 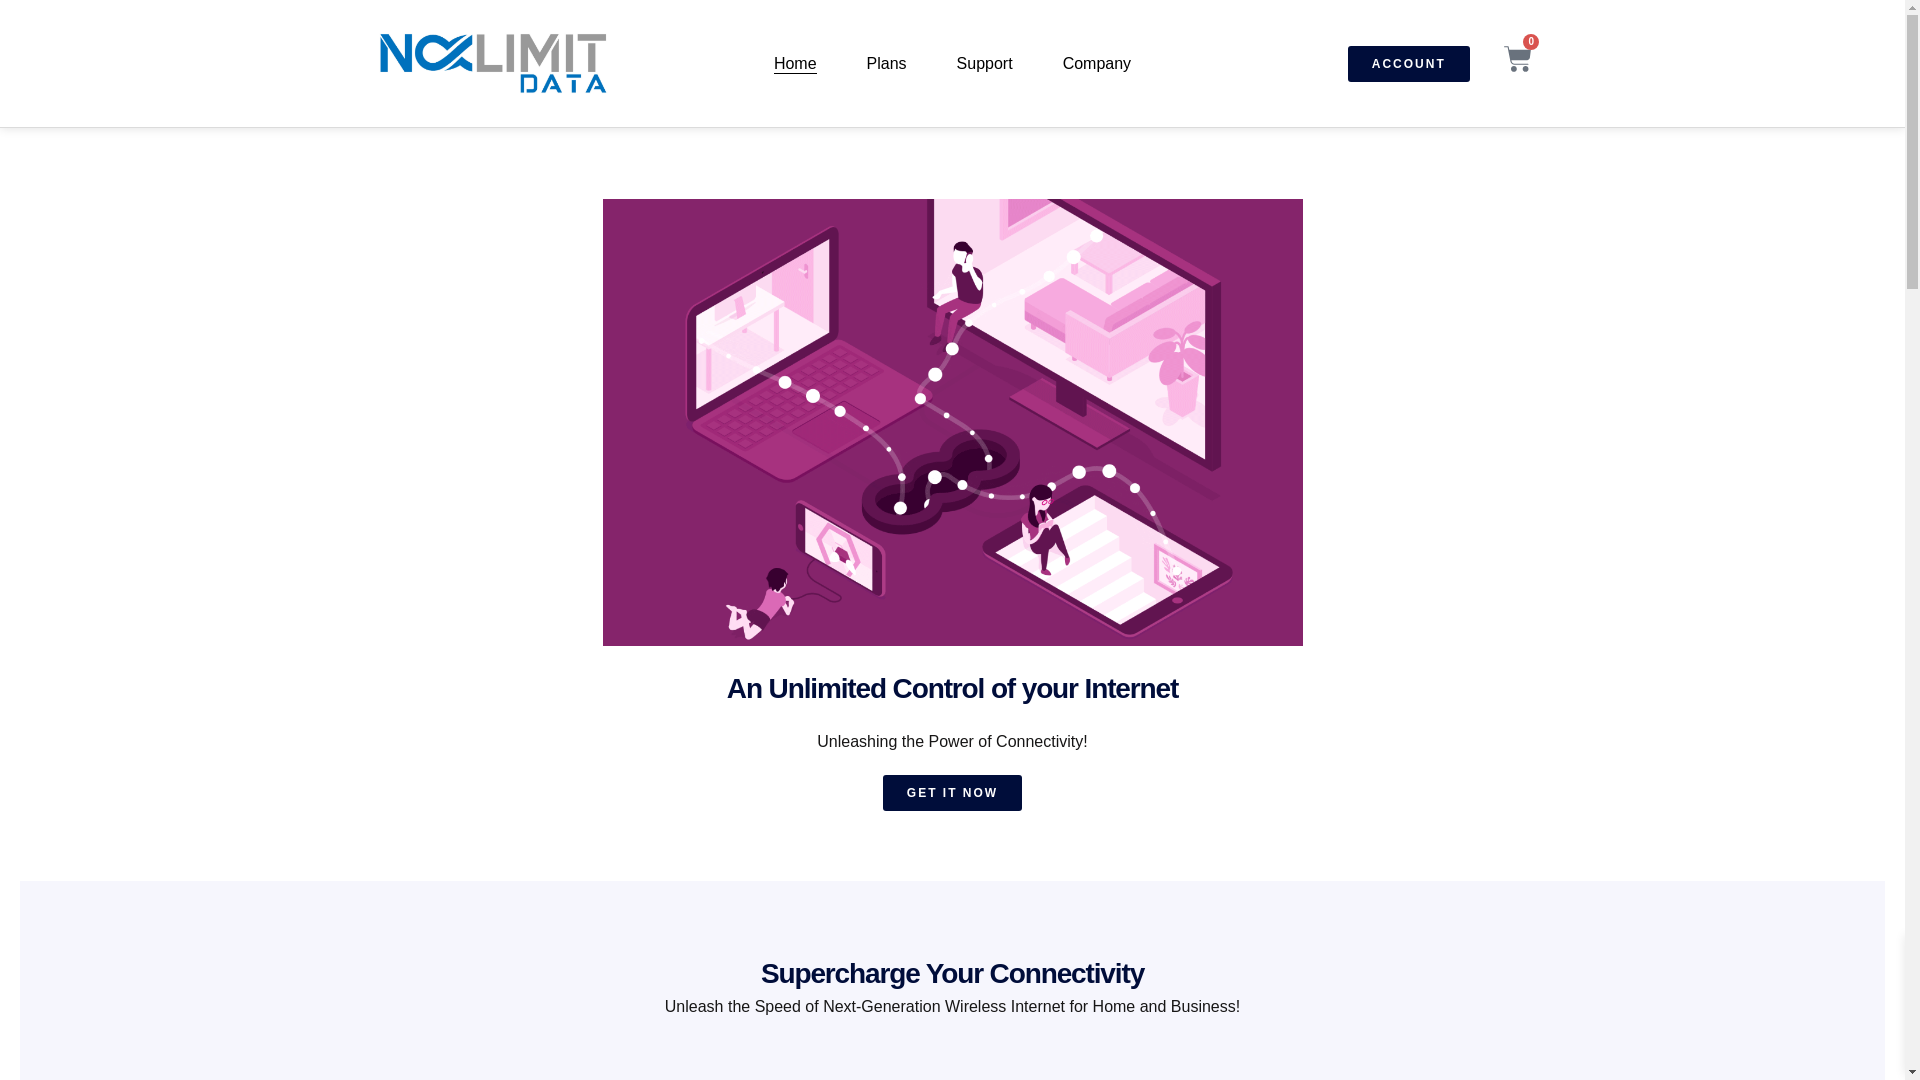 What do you see at coordinates (1408, 64) in the screenshot?
I see `ACCOUNT` at bounding box center [1408, 64].